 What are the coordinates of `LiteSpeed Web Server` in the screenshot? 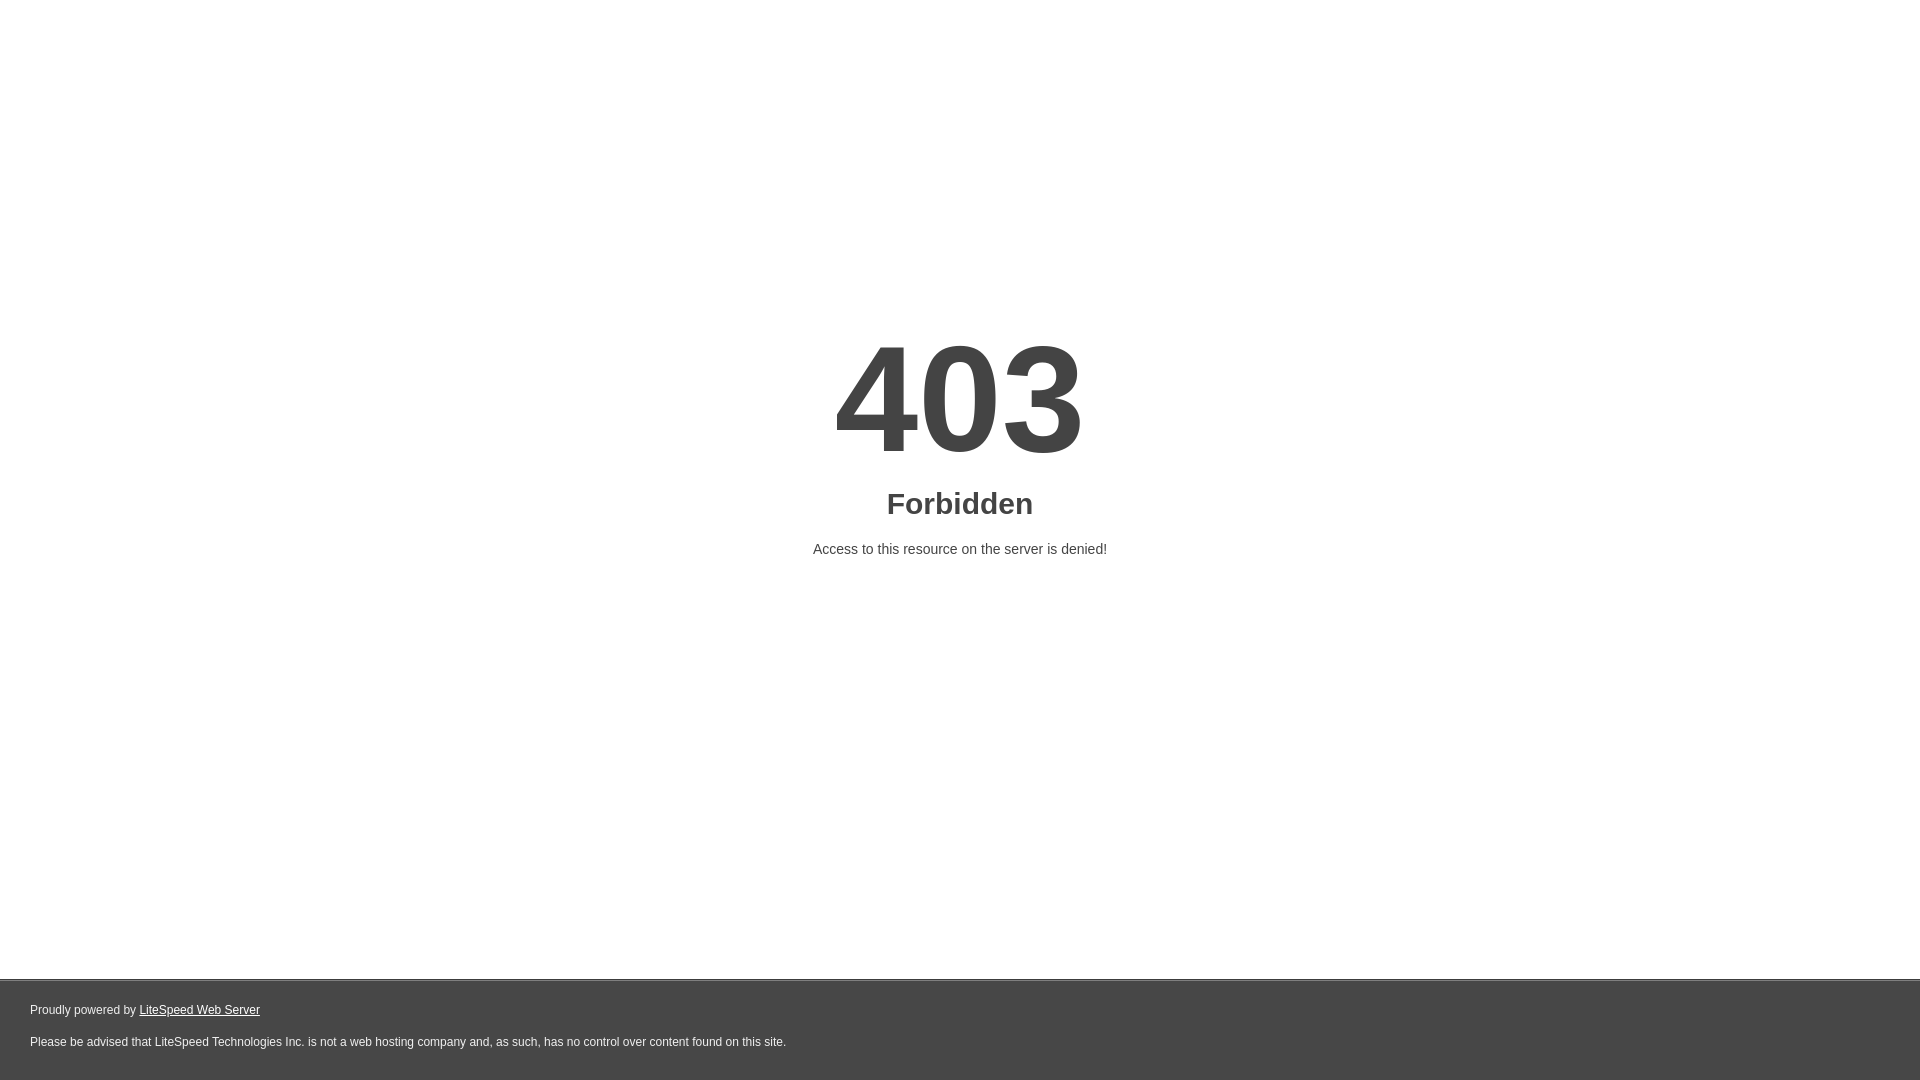 It's located at (200, 1010).